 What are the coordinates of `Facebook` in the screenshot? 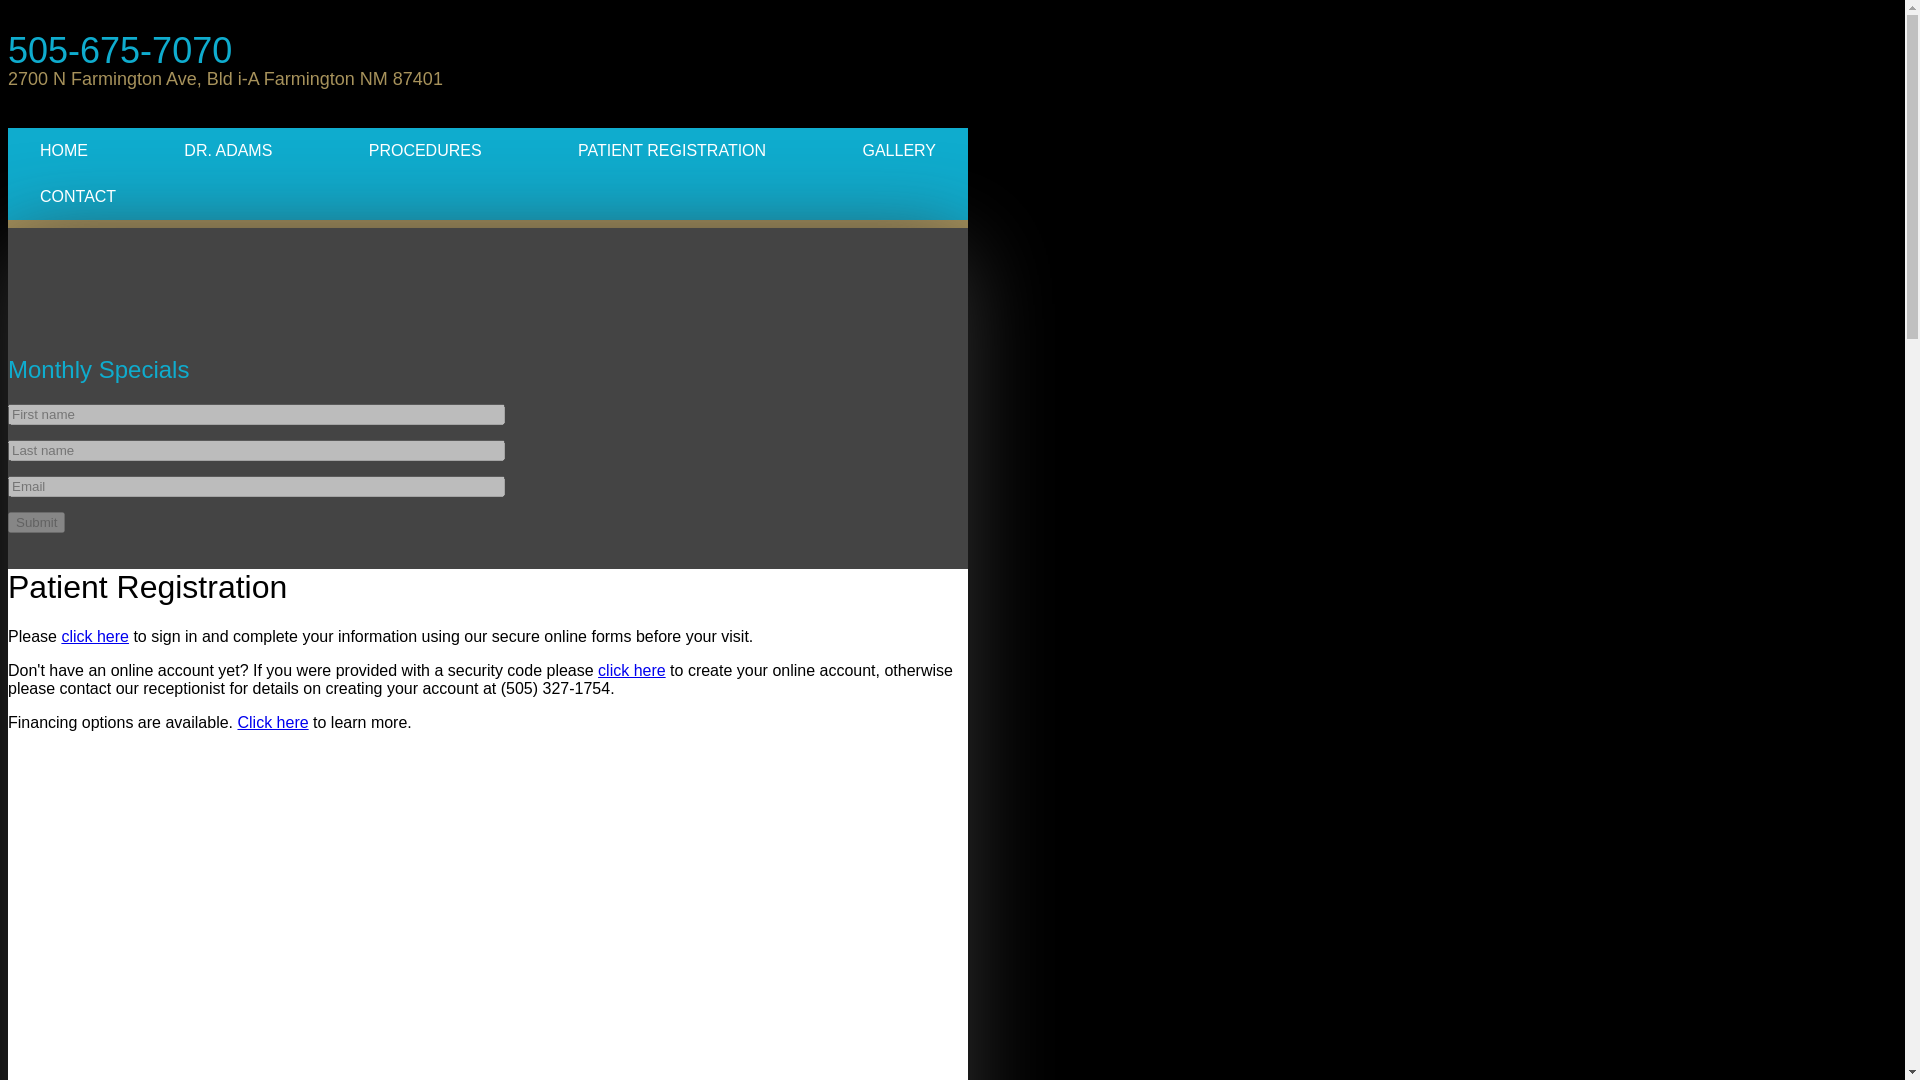 It's located at (42, 290).